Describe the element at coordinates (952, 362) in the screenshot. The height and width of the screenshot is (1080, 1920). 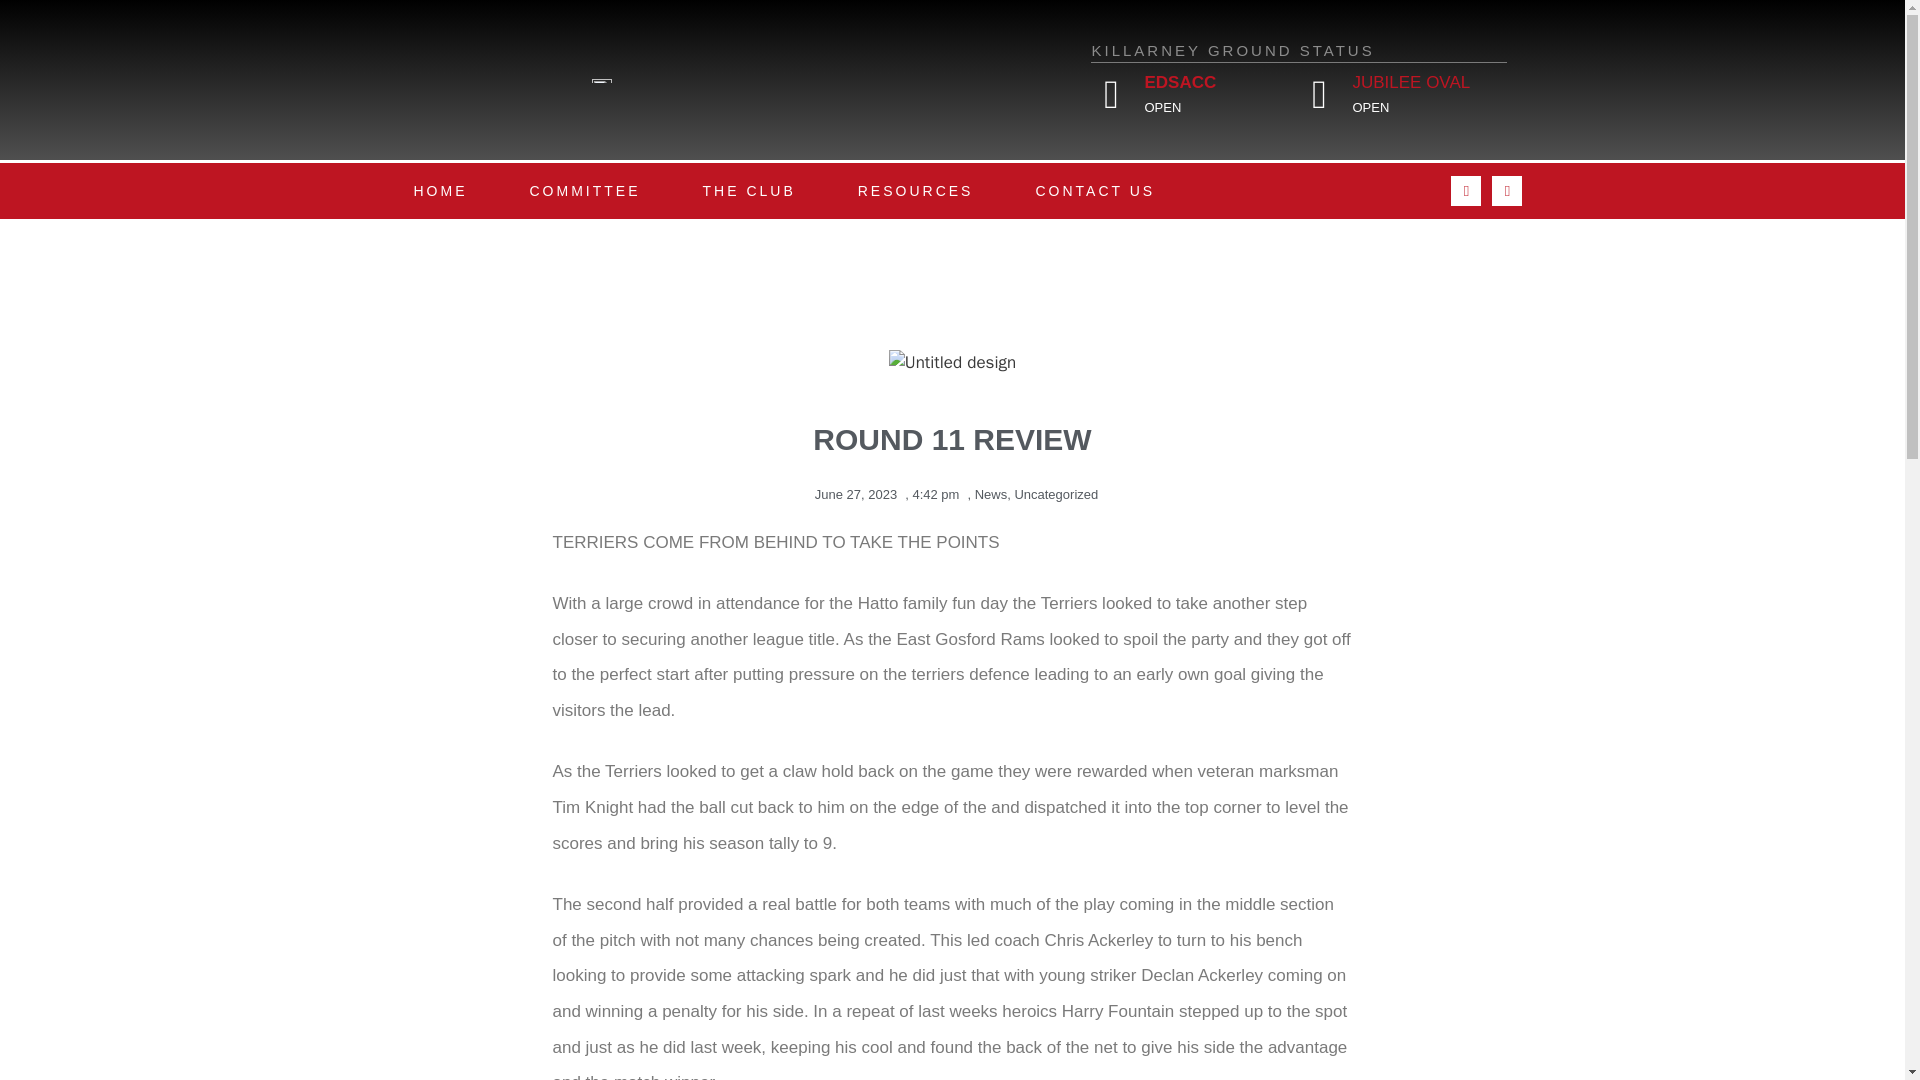
I see `Untitled design` at that location.